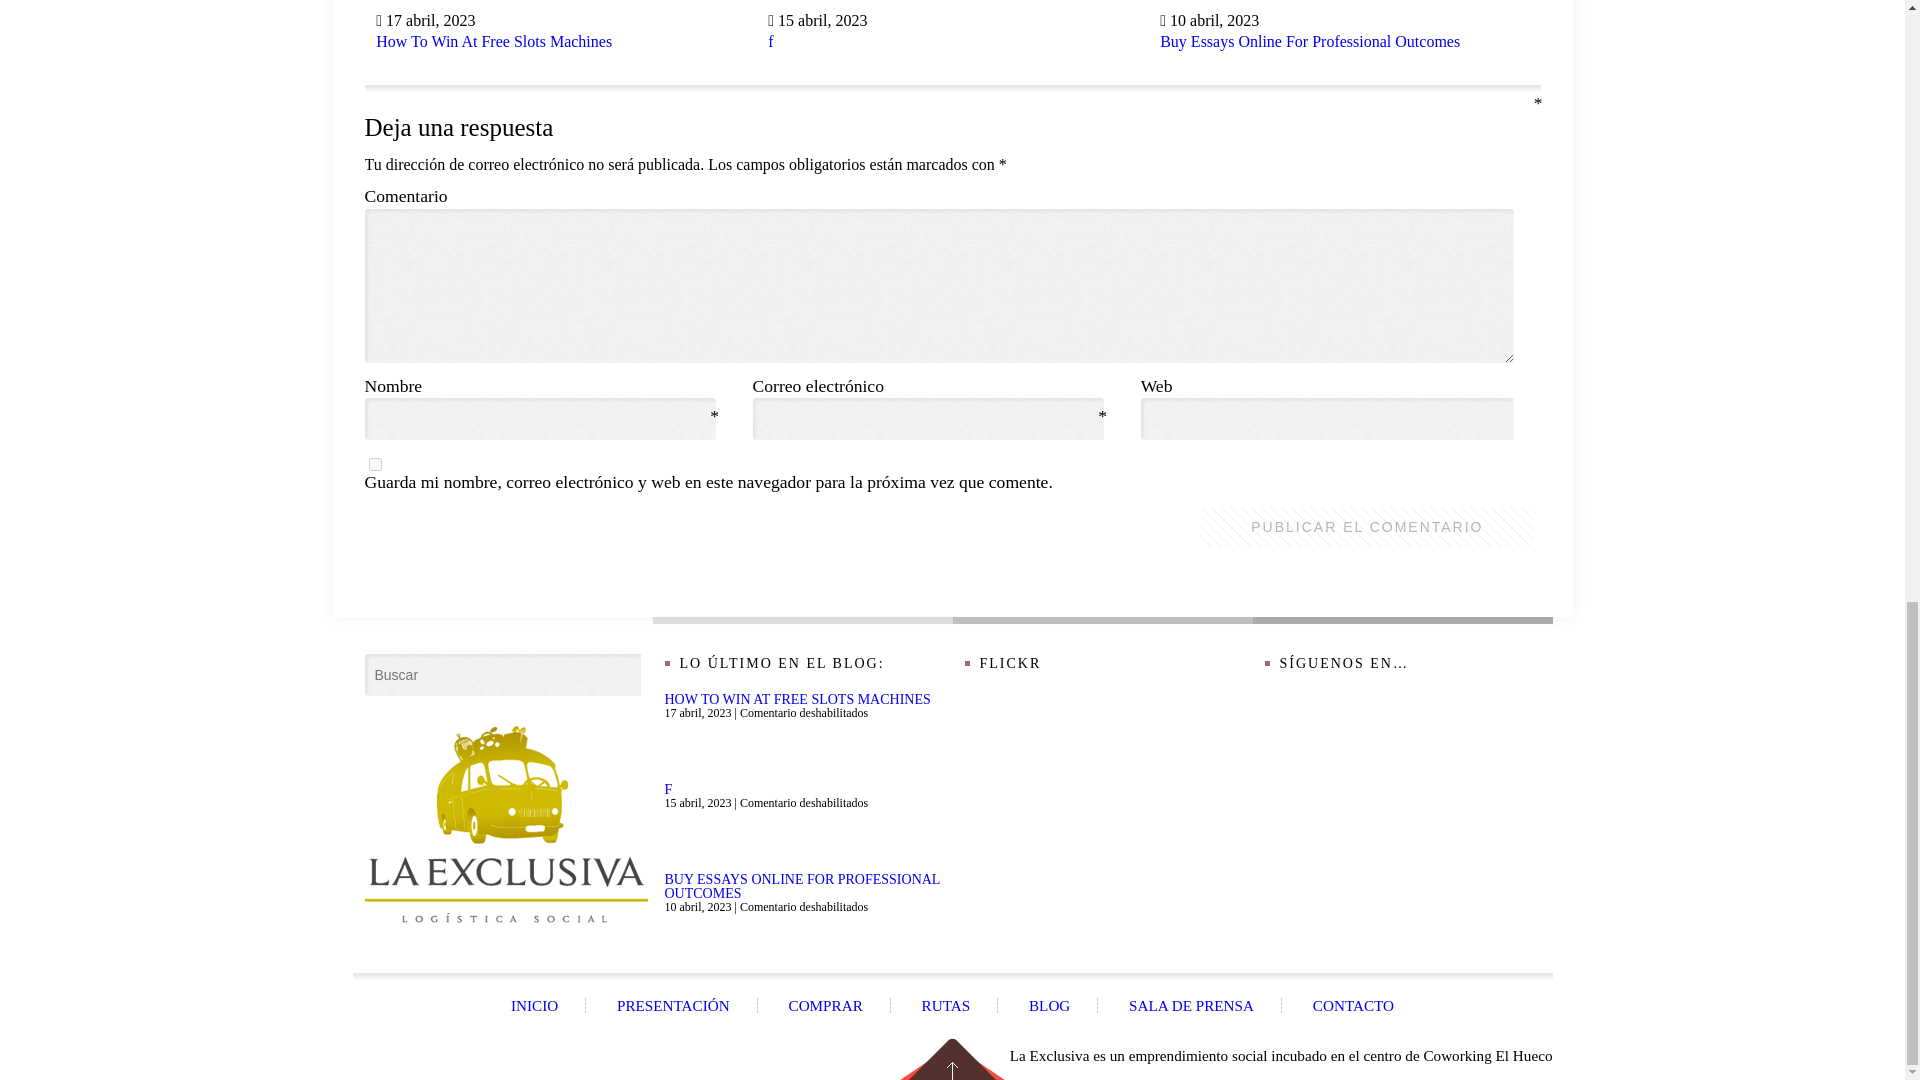 The width and height of the screenshot is (1920, 1080). Describe the element at coordinates (1048, 1005) in the screenshot. I see `Blog` at that location.